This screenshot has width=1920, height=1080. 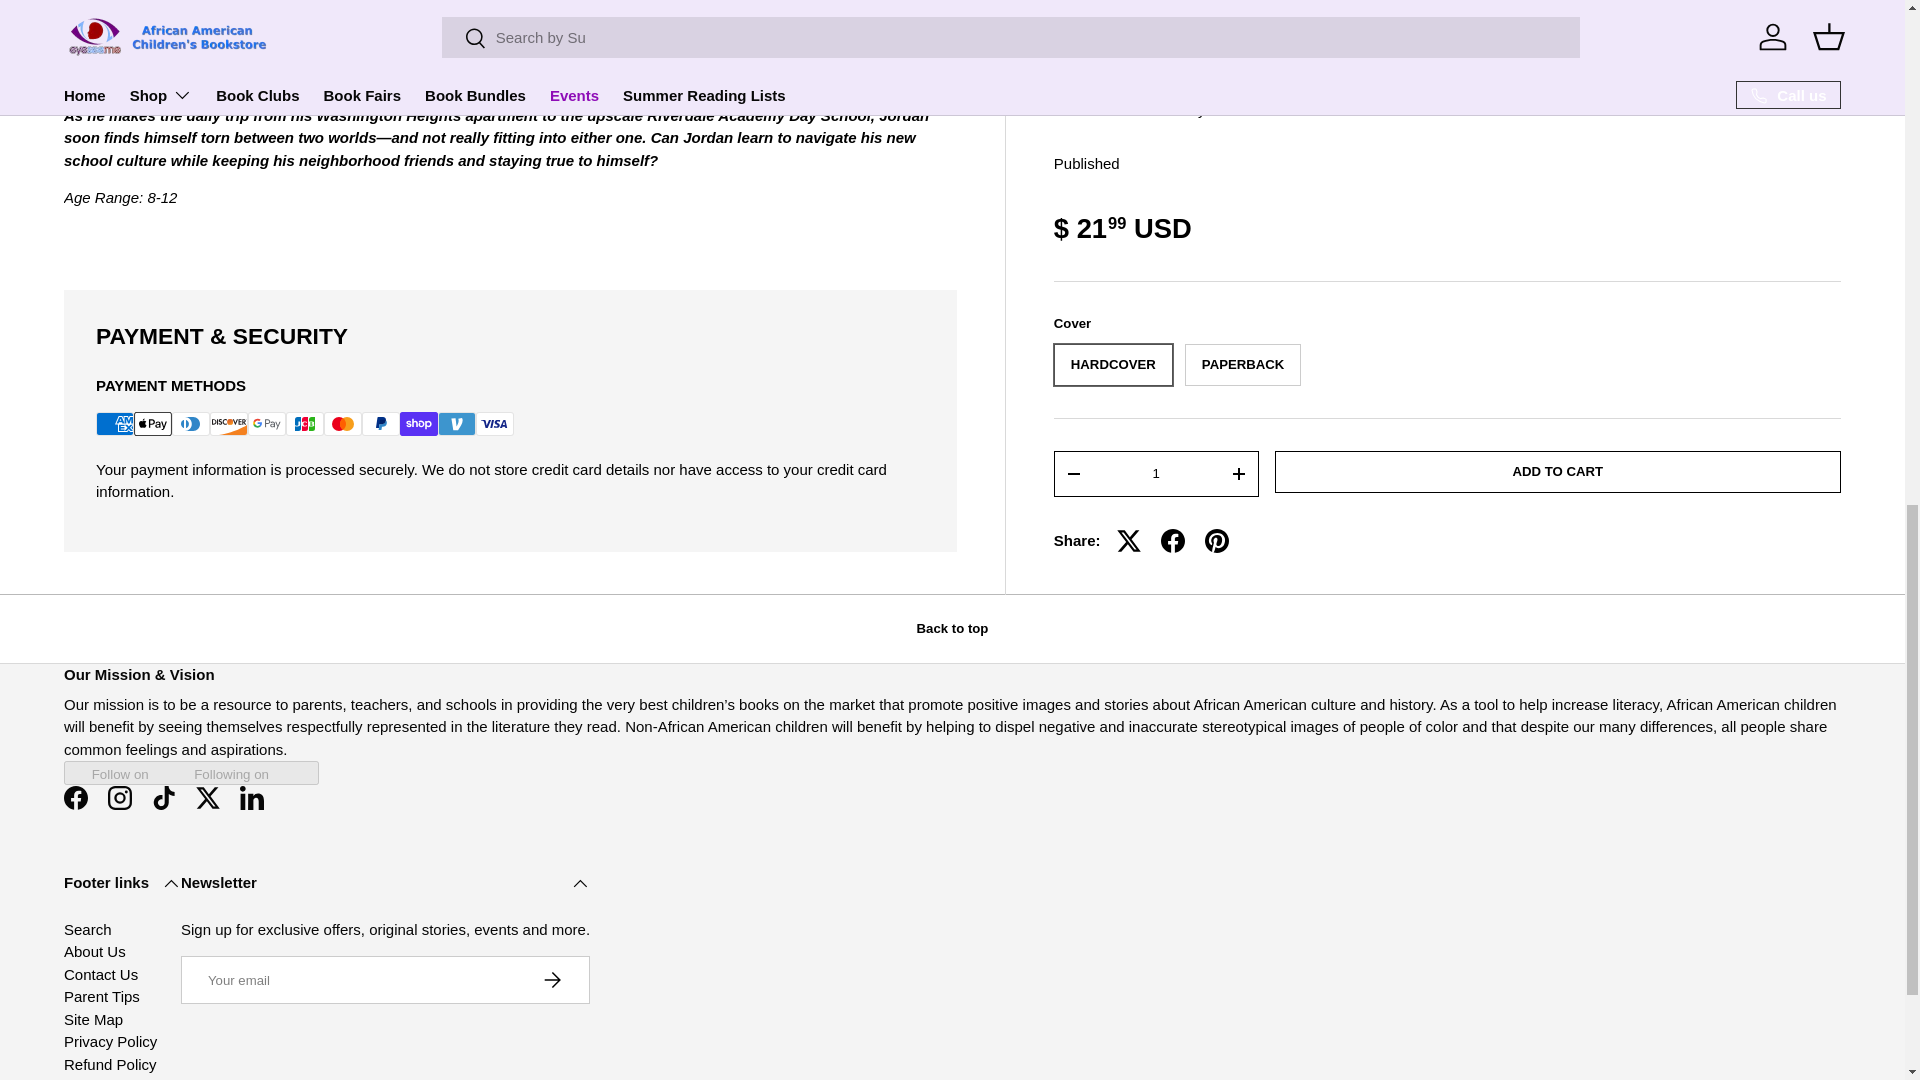 What do you see at coordinates (252, 798) in the screenshot?
I see `EyeSeeMe  on LinkedIn` at bounding box center [252, 798].